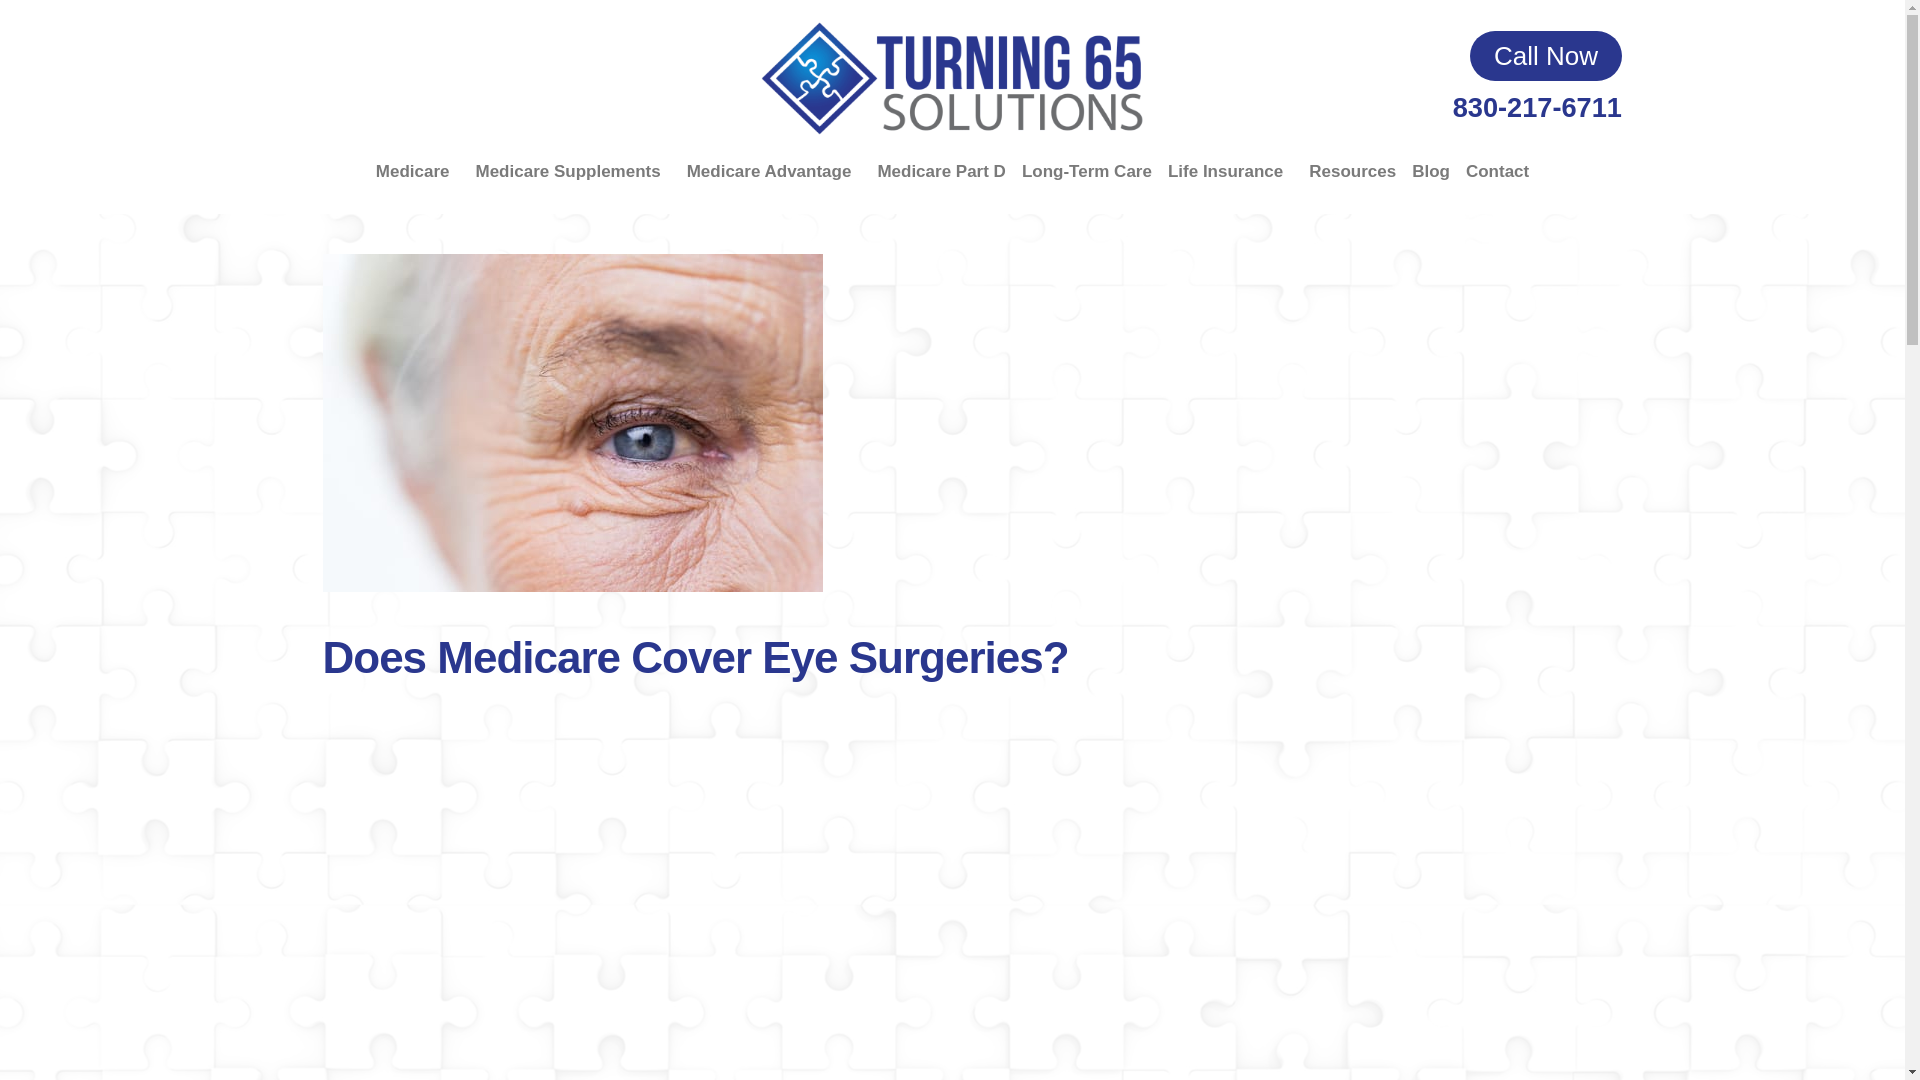 Image resolution: width=1920 pixels, height=1080 pixels. I want to click on Call Now, so click(1546, 56).